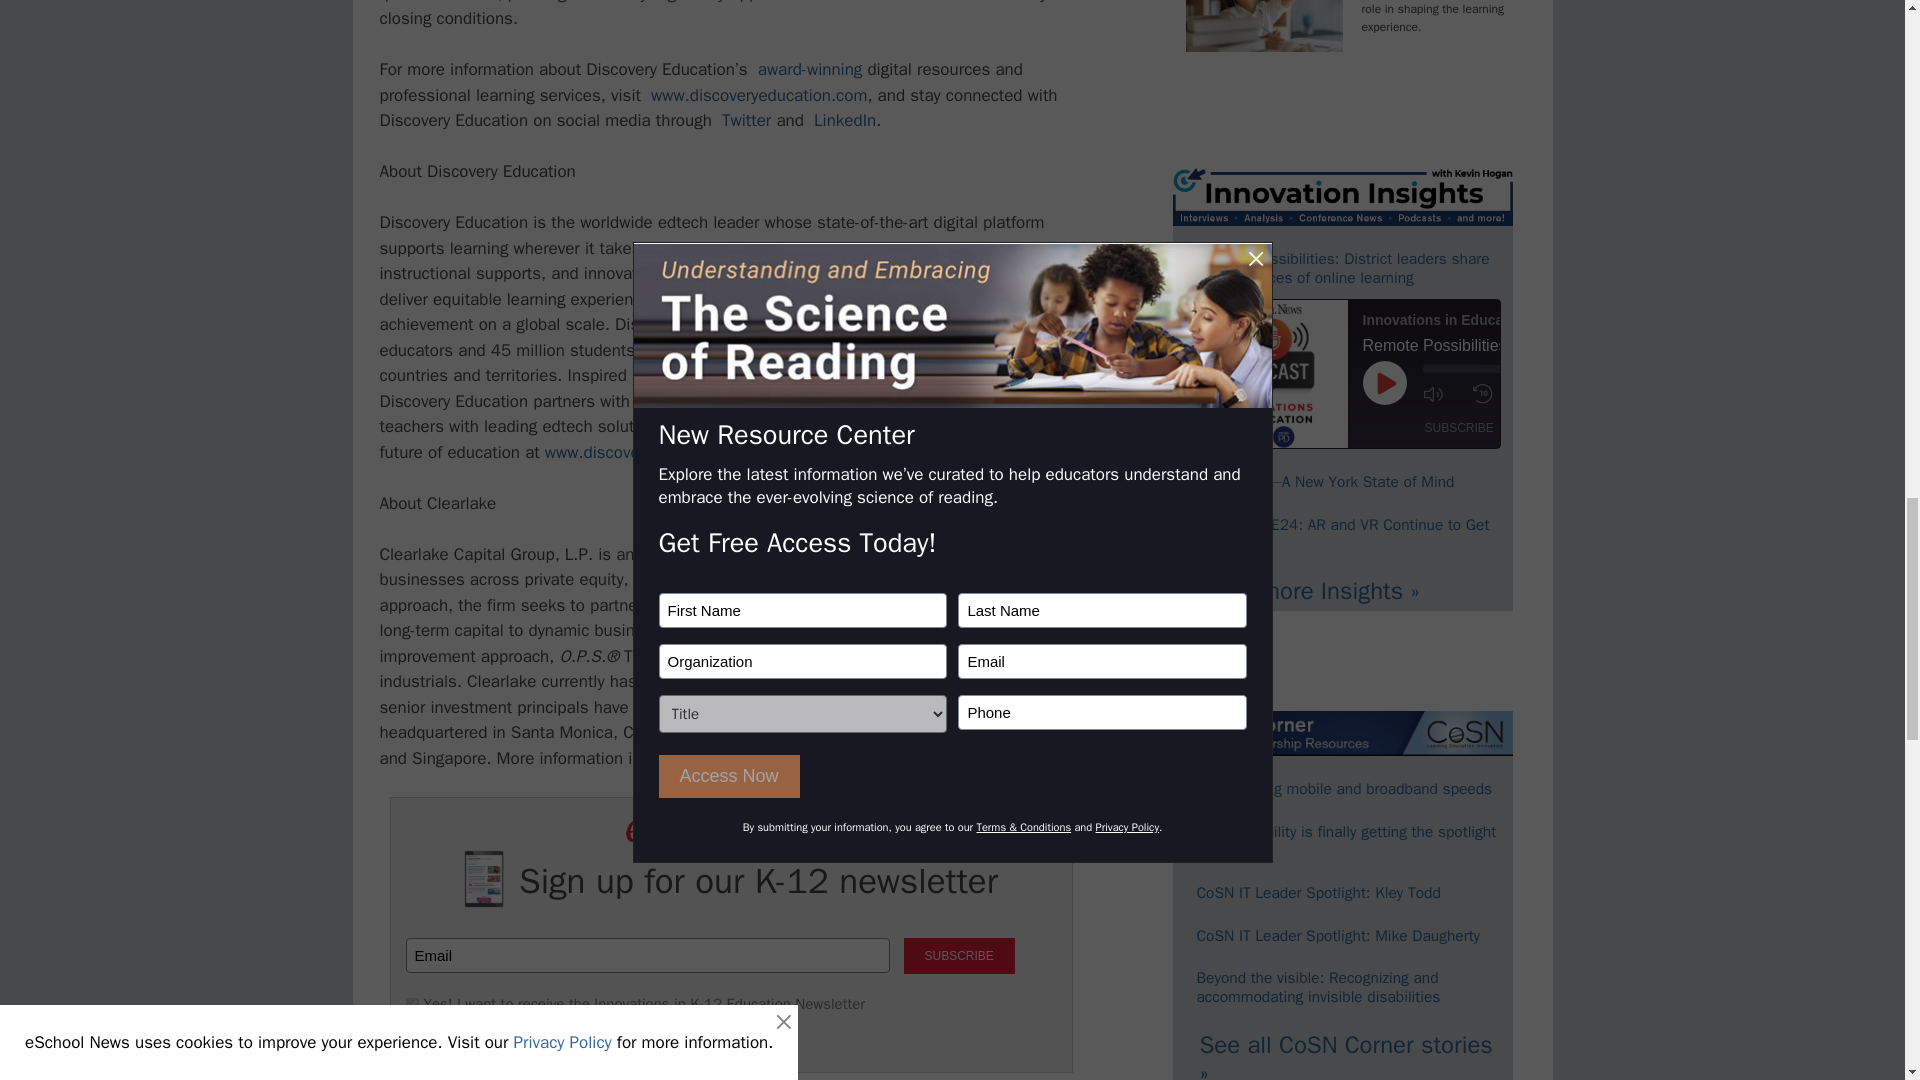 The image size is (1920, 1080). I want to click on SUBSCRIBE, so click(960, 956).